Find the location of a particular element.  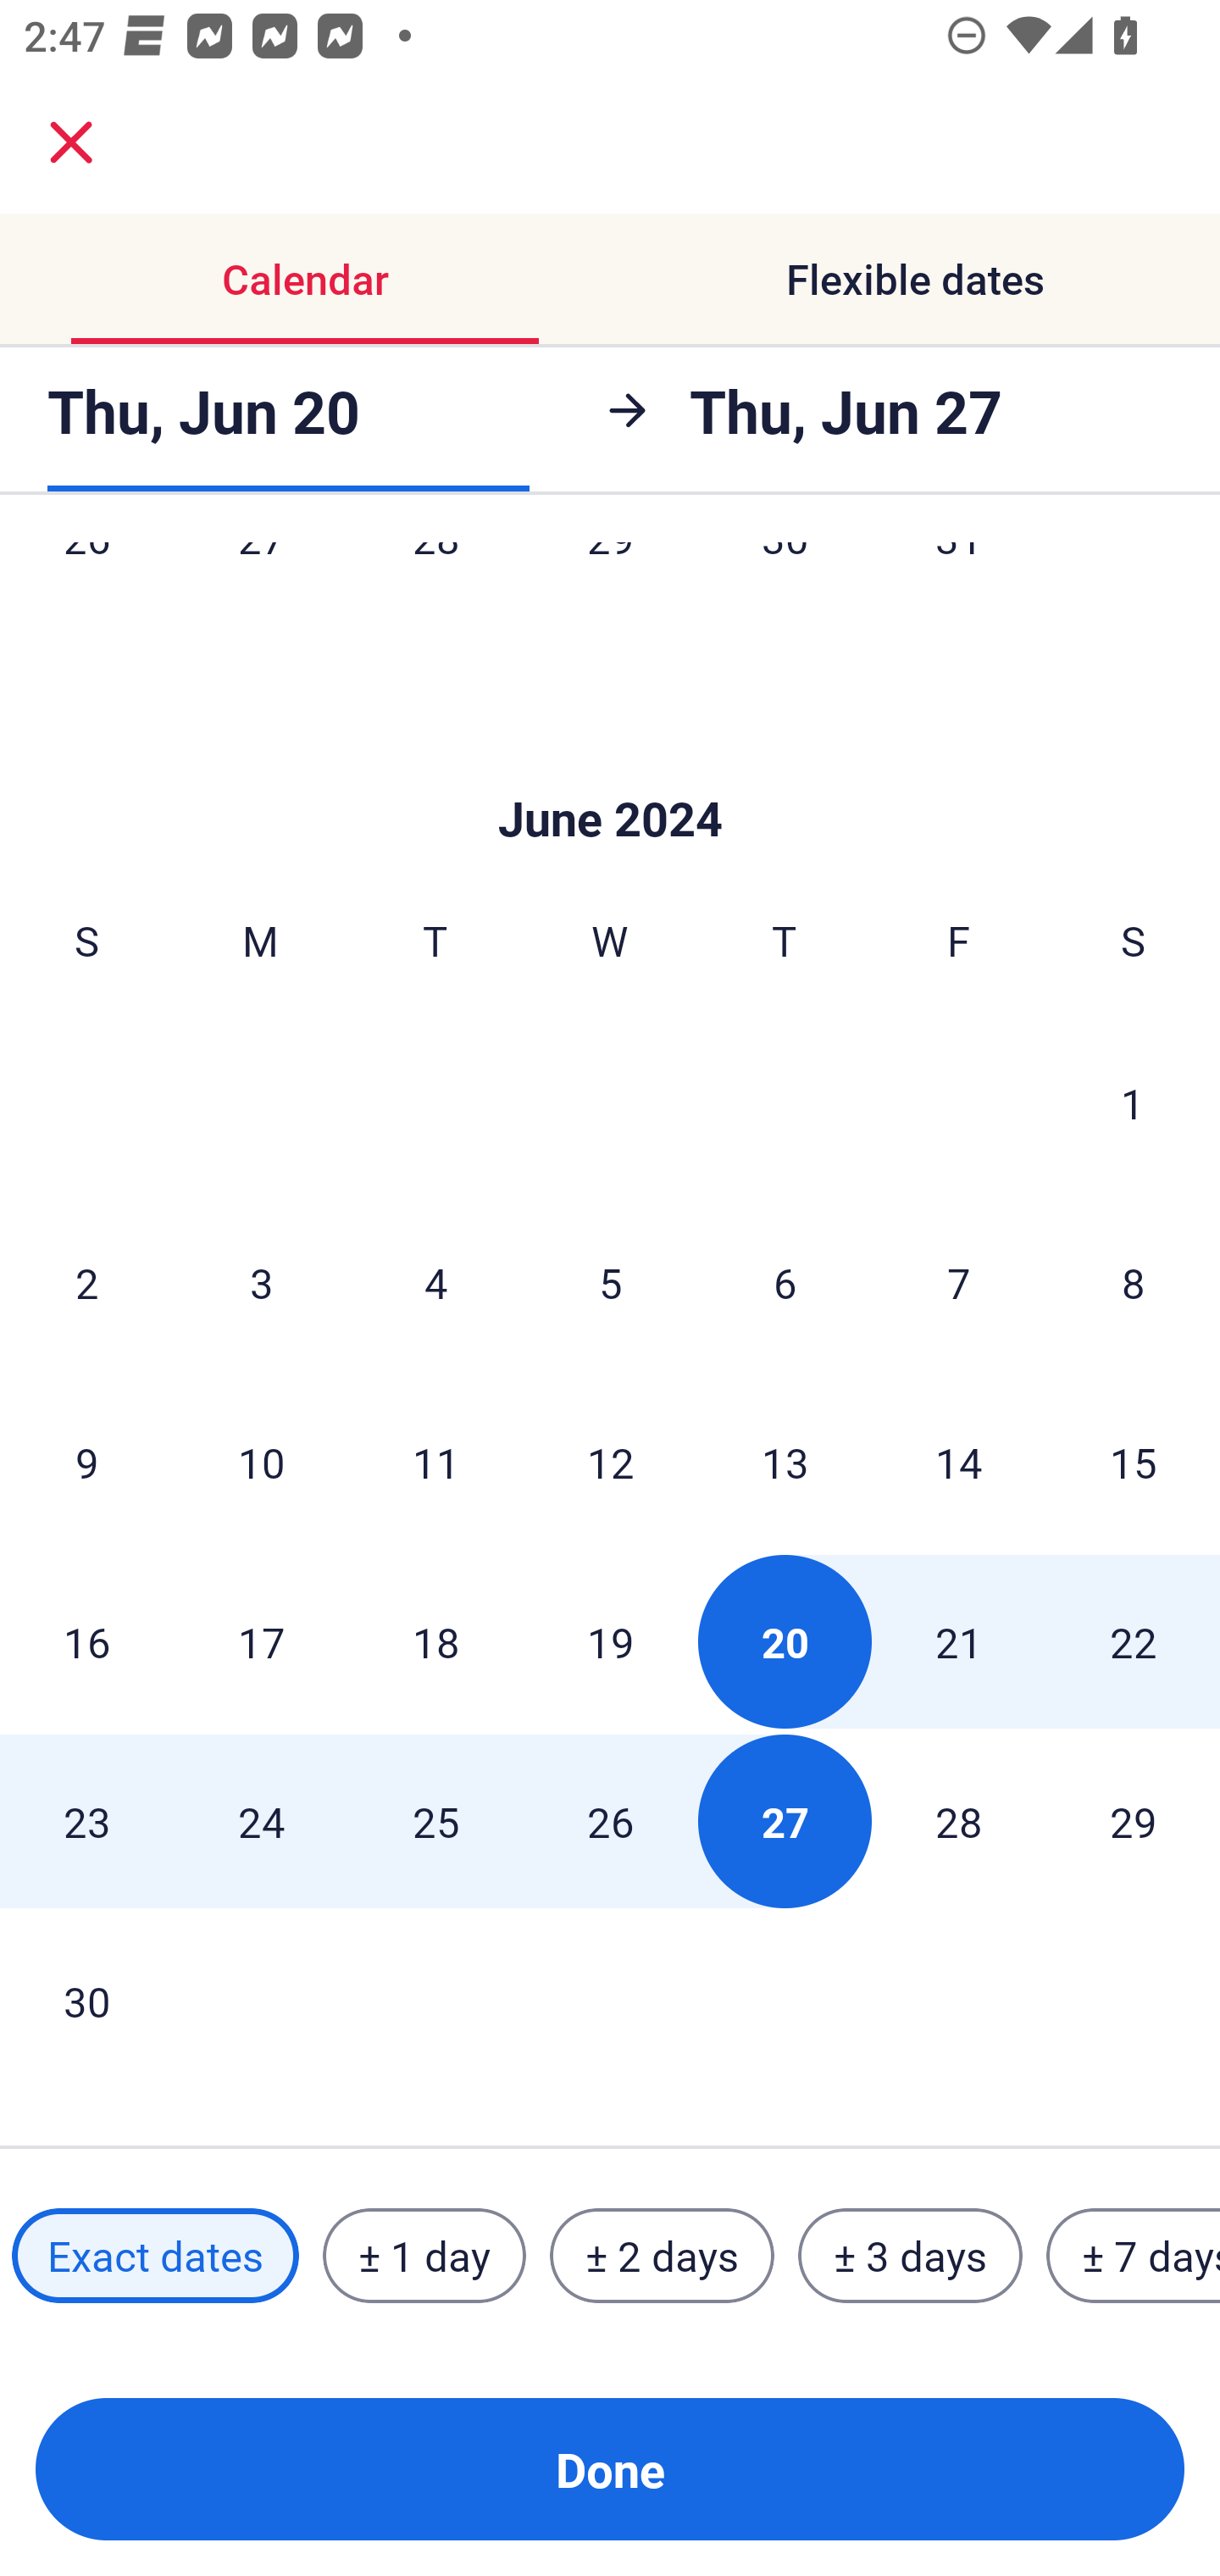

29 Saturday, June 29, 2024 is located at coordinates (1134, 1820).